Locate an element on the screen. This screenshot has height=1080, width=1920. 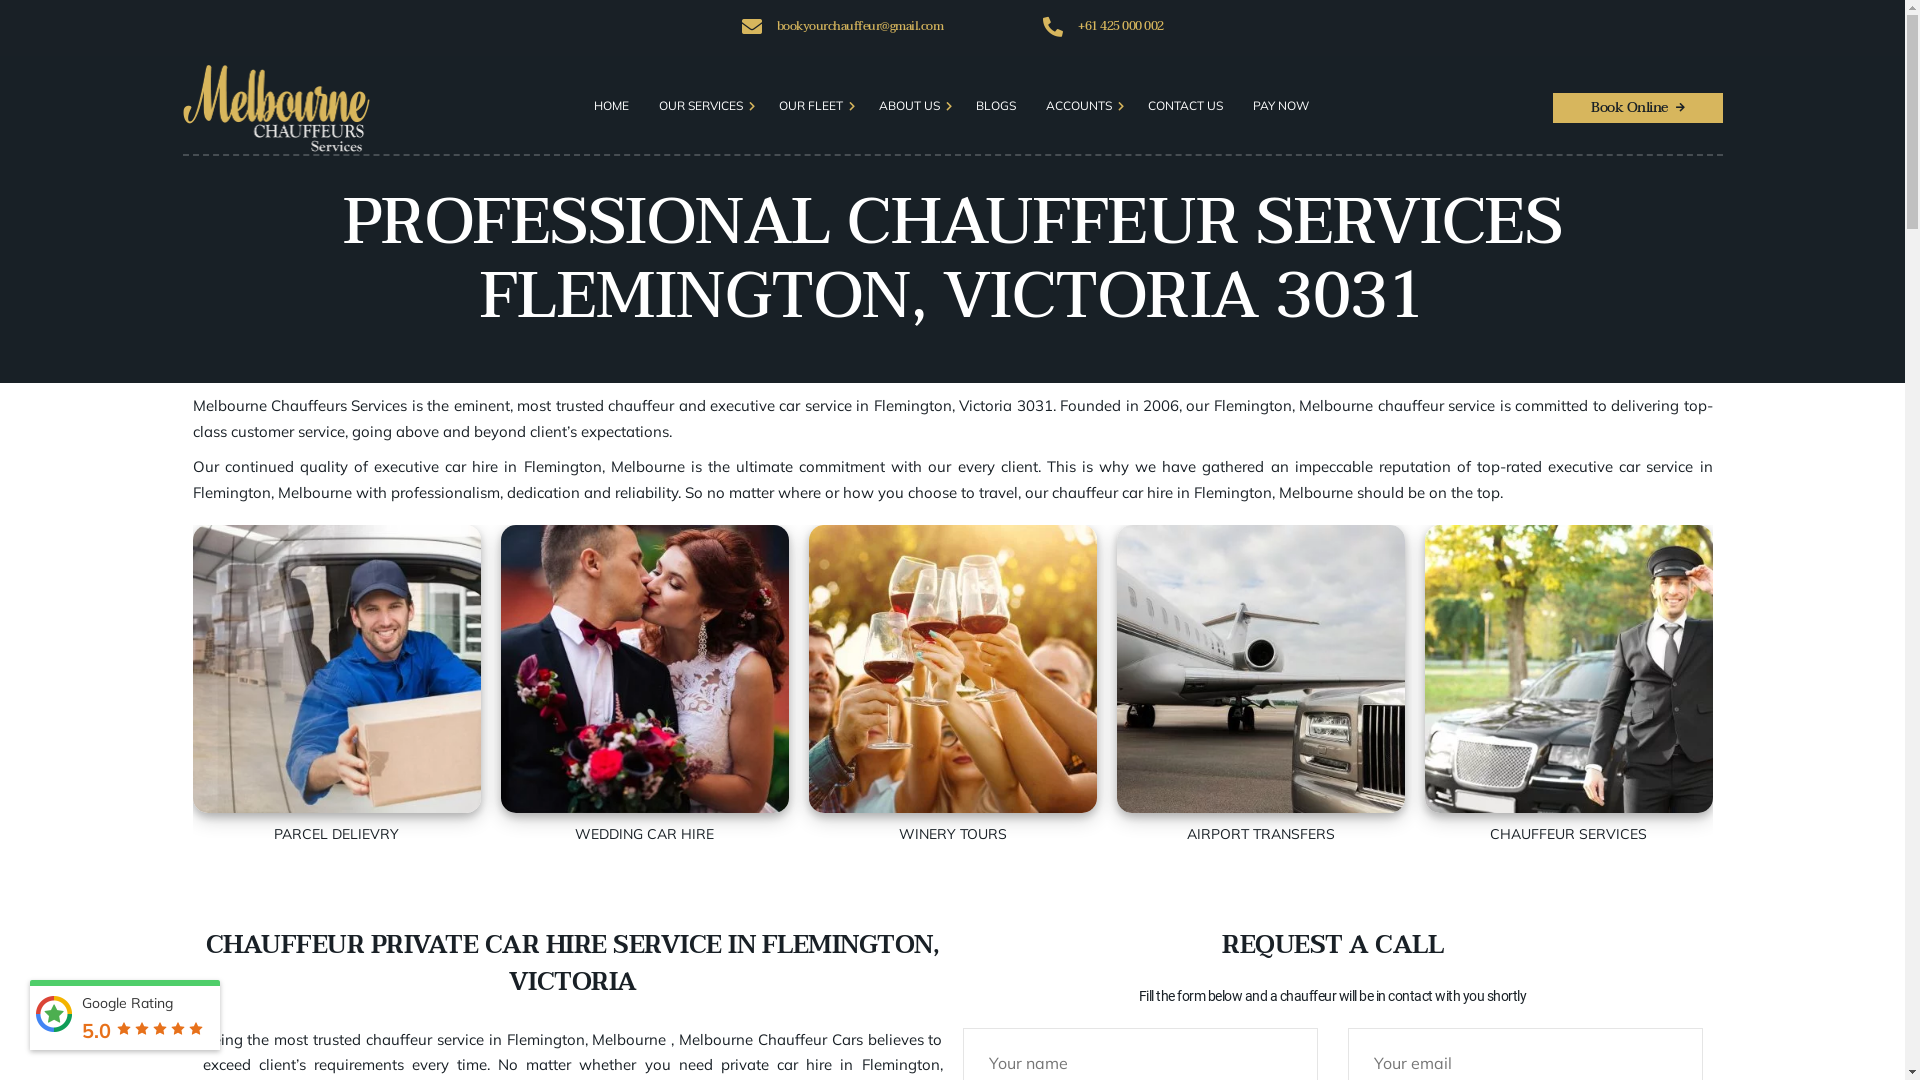
CONTACT US is located at coordinates (1186, 106).